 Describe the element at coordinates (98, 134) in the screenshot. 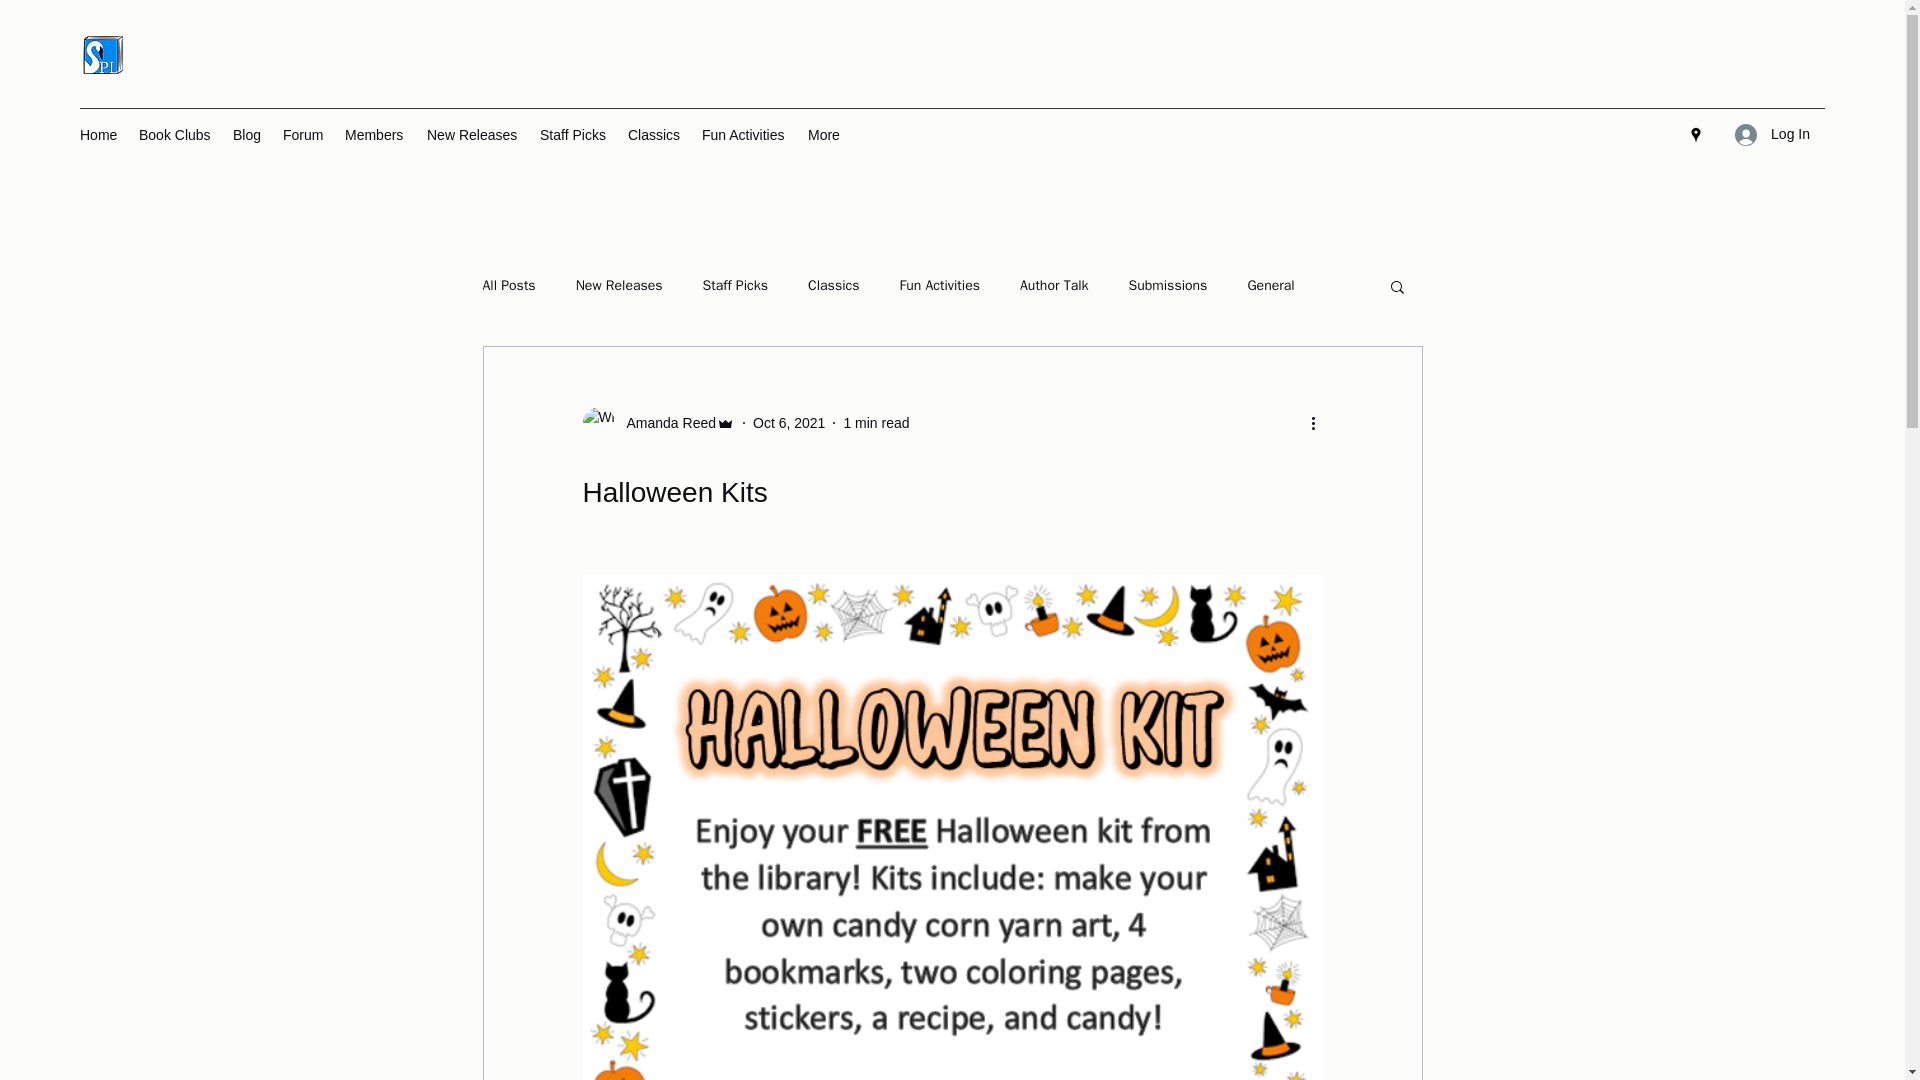

I see `Home` at that location.